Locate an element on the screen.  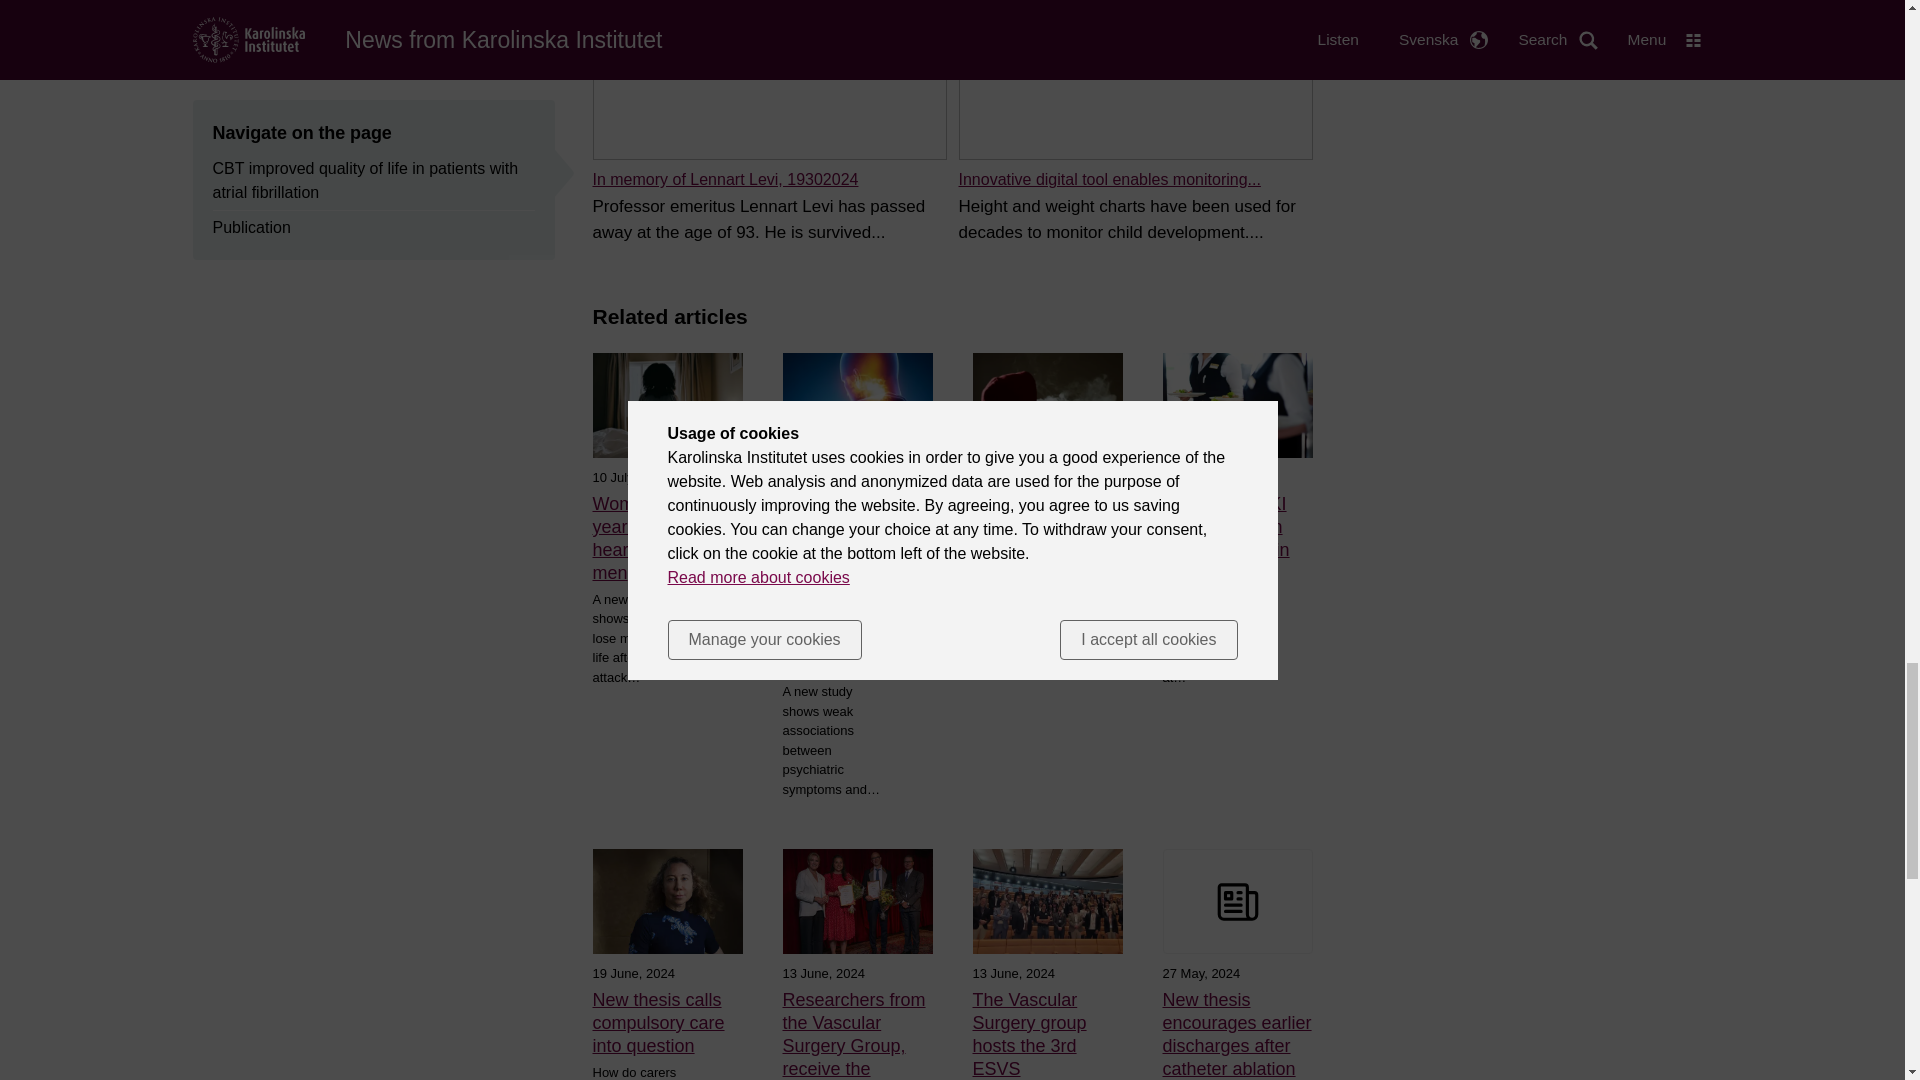
New thesis calls compulsory care into question is located at coordinates (666, 1024).